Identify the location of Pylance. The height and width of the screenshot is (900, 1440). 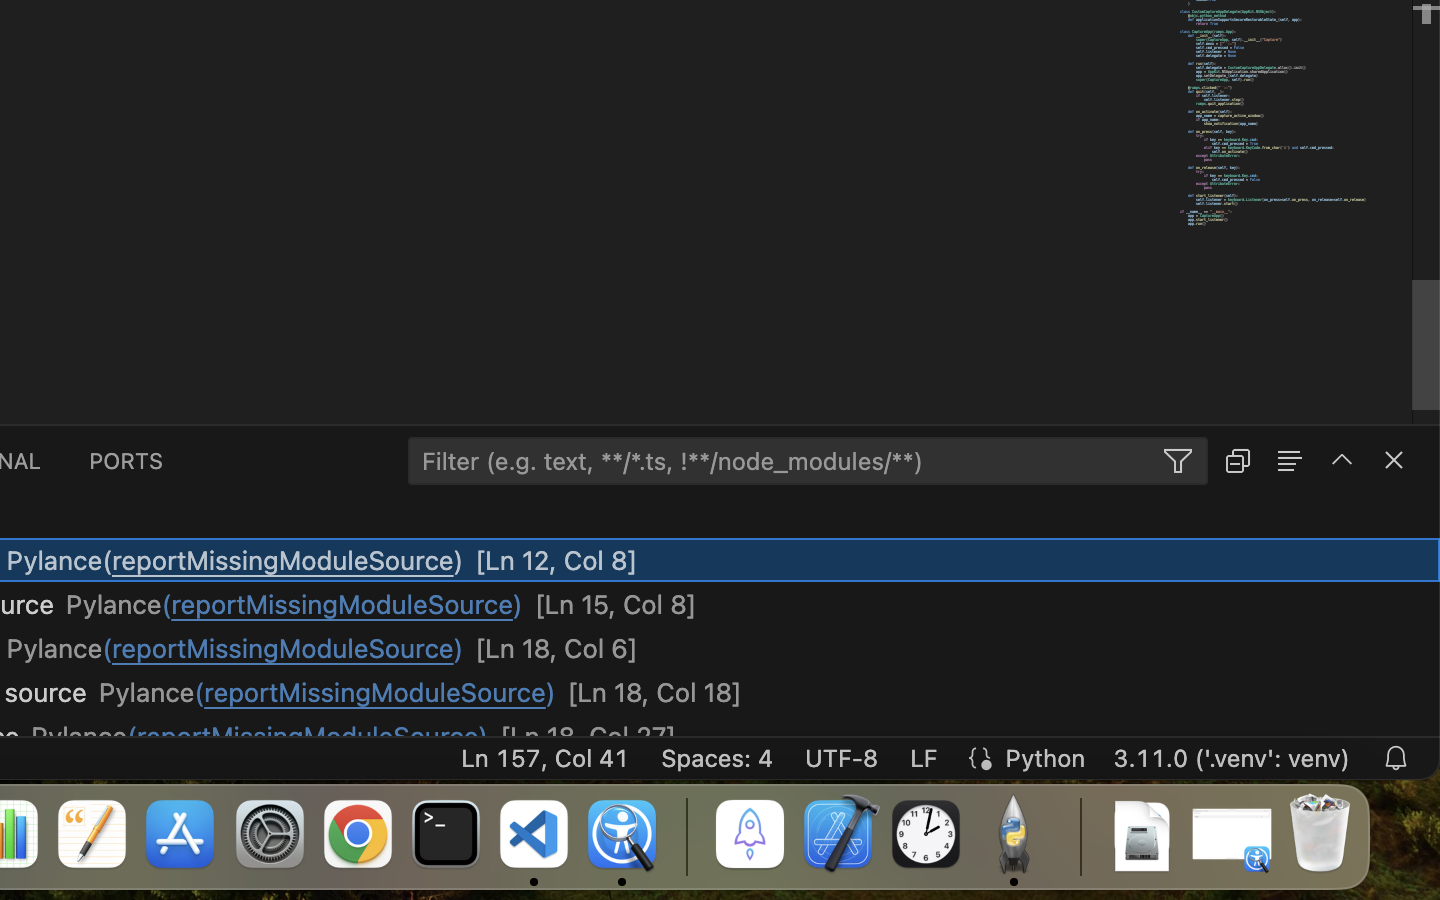
(54, 649).